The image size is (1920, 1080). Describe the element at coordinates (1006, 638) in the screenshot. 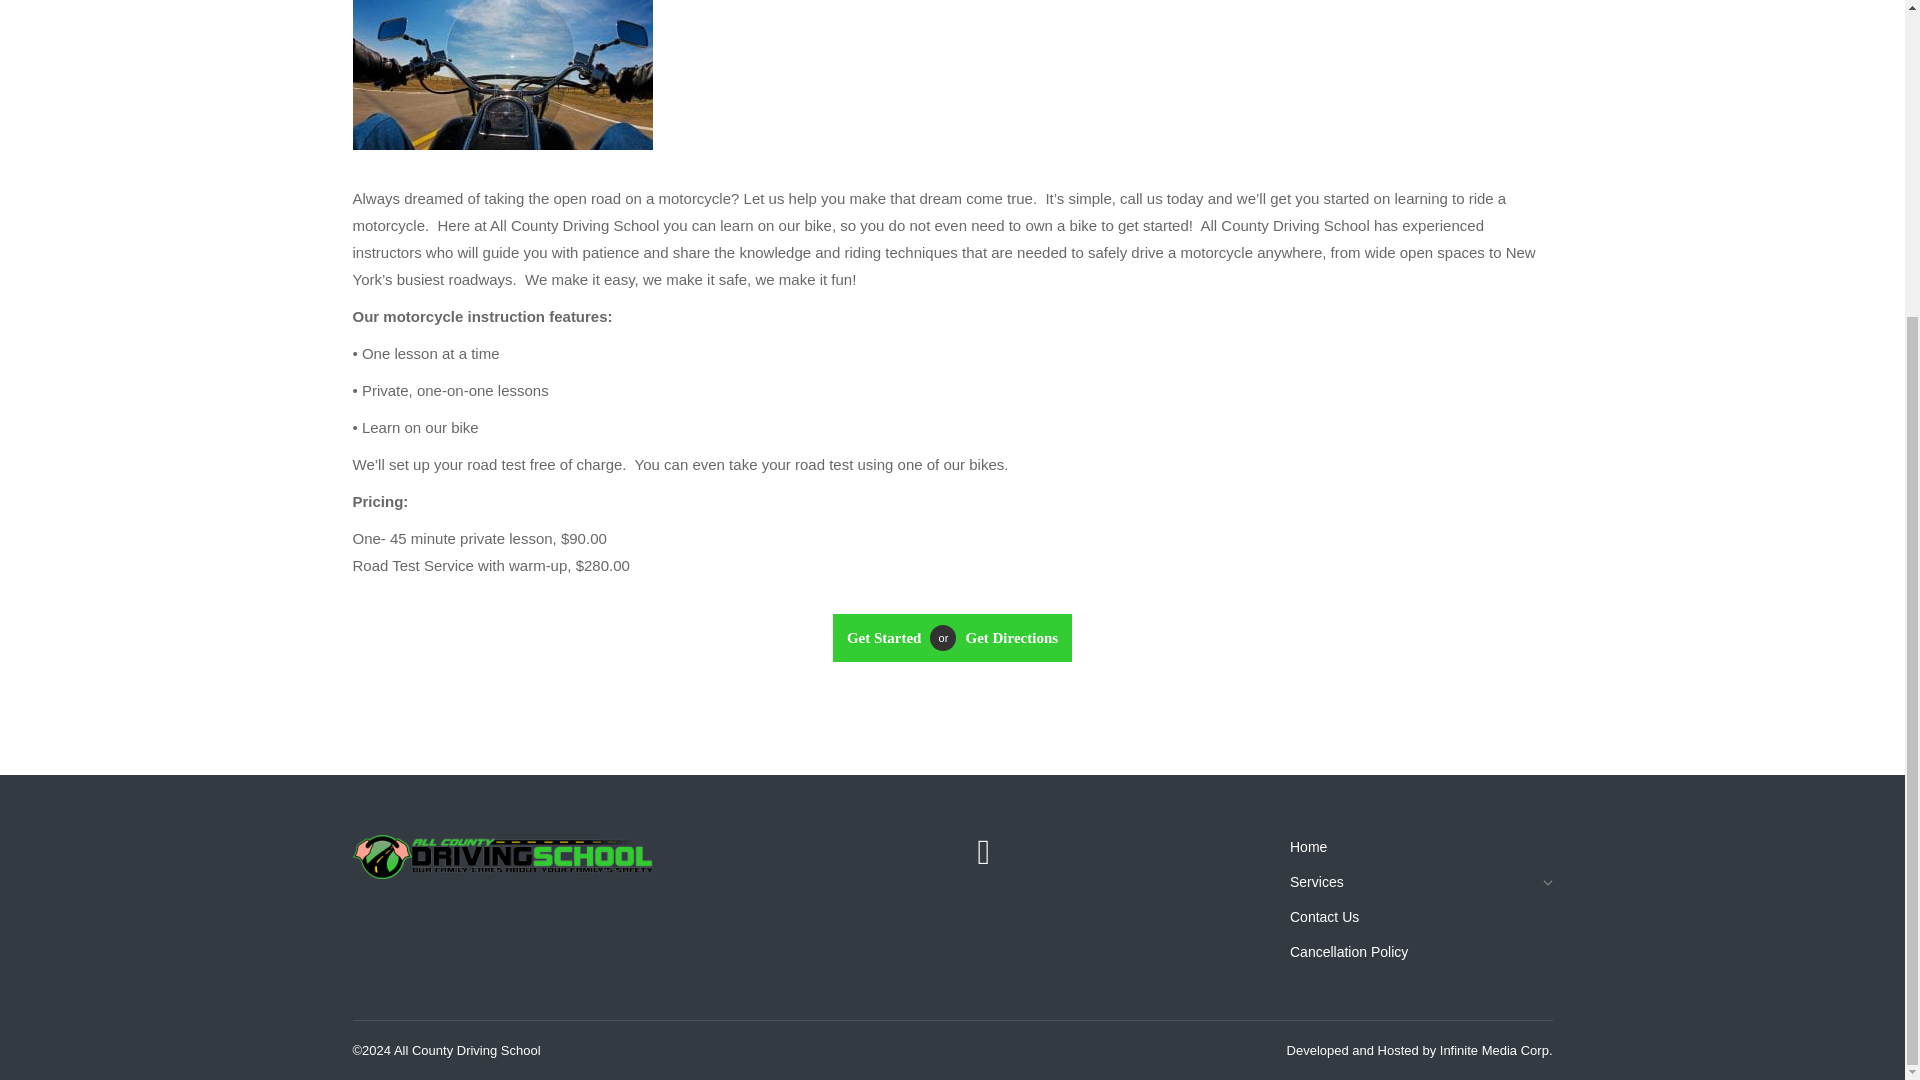

I see `Get Directions` at that location.